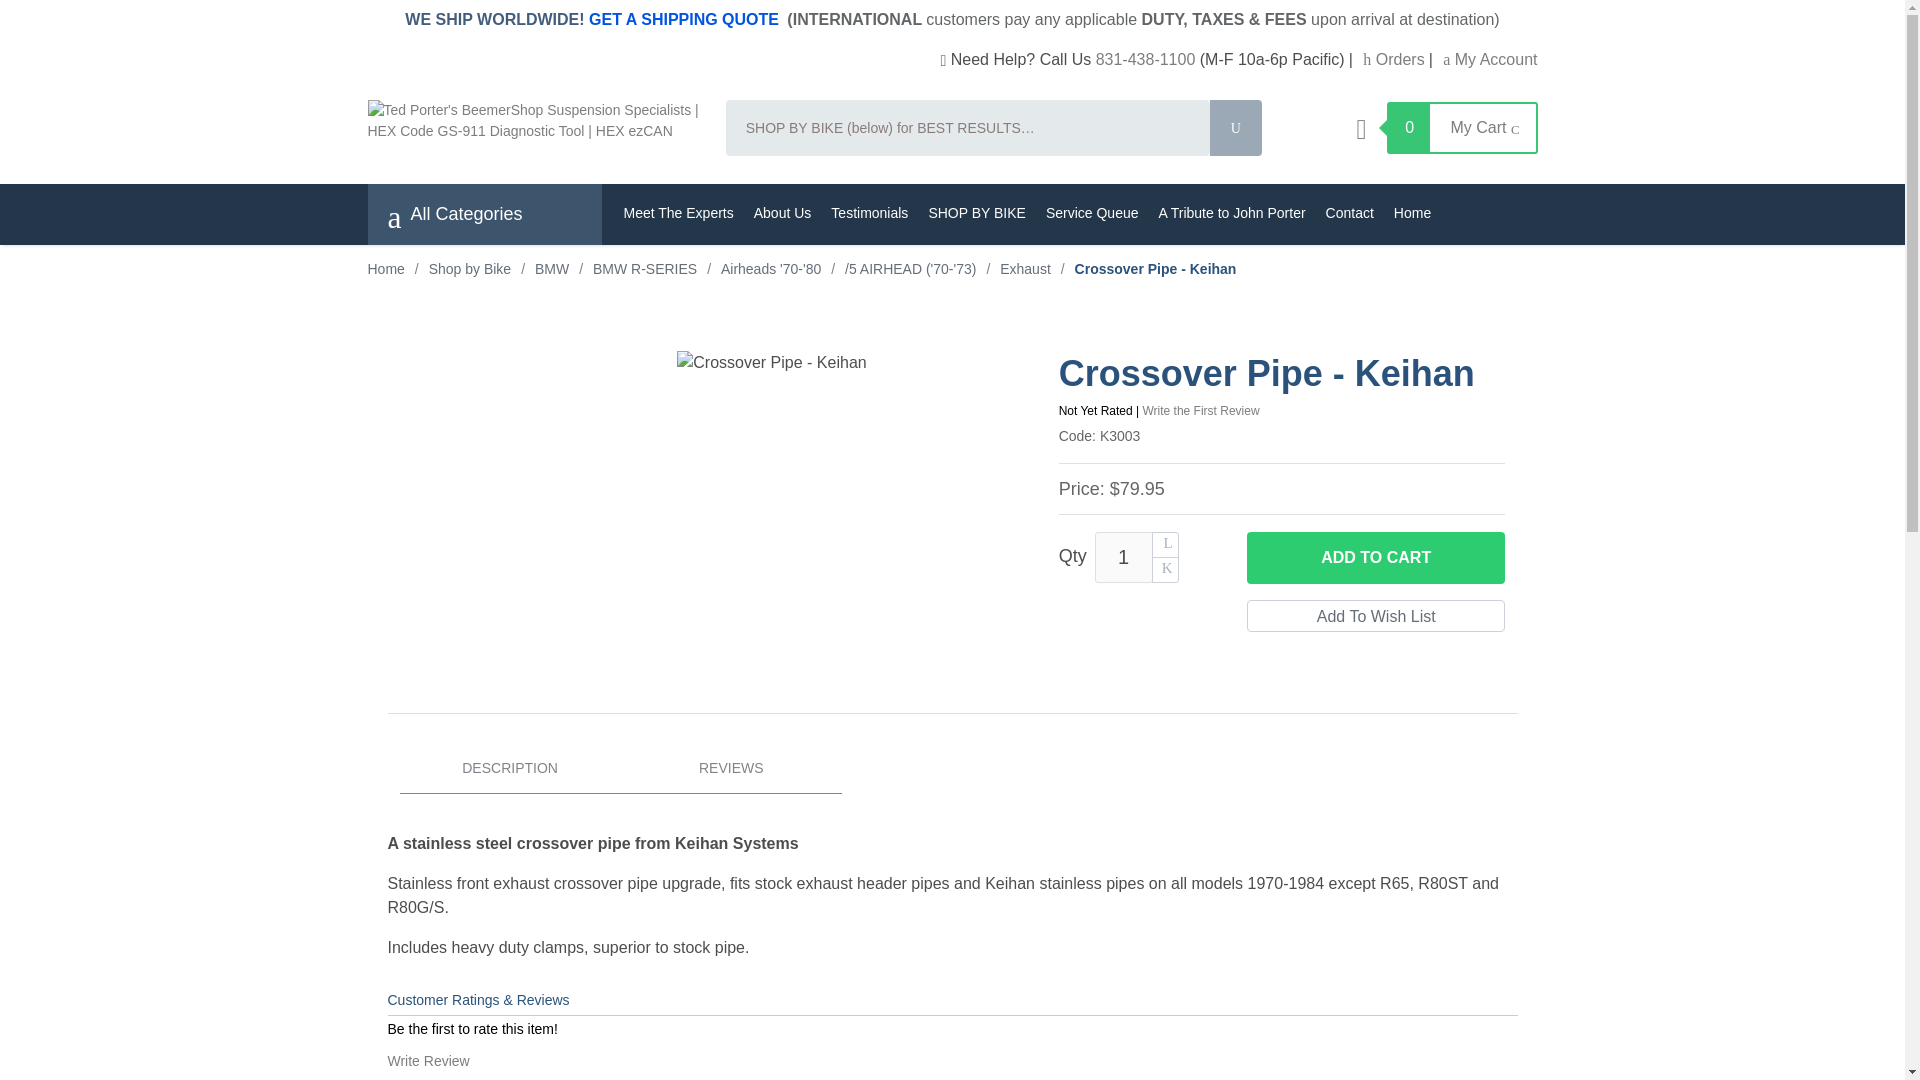 The height and width of the screenshot is (1080, 1920). Describe the element at coordinates (1124, 558) in the screenshot. I see `1` at that location.